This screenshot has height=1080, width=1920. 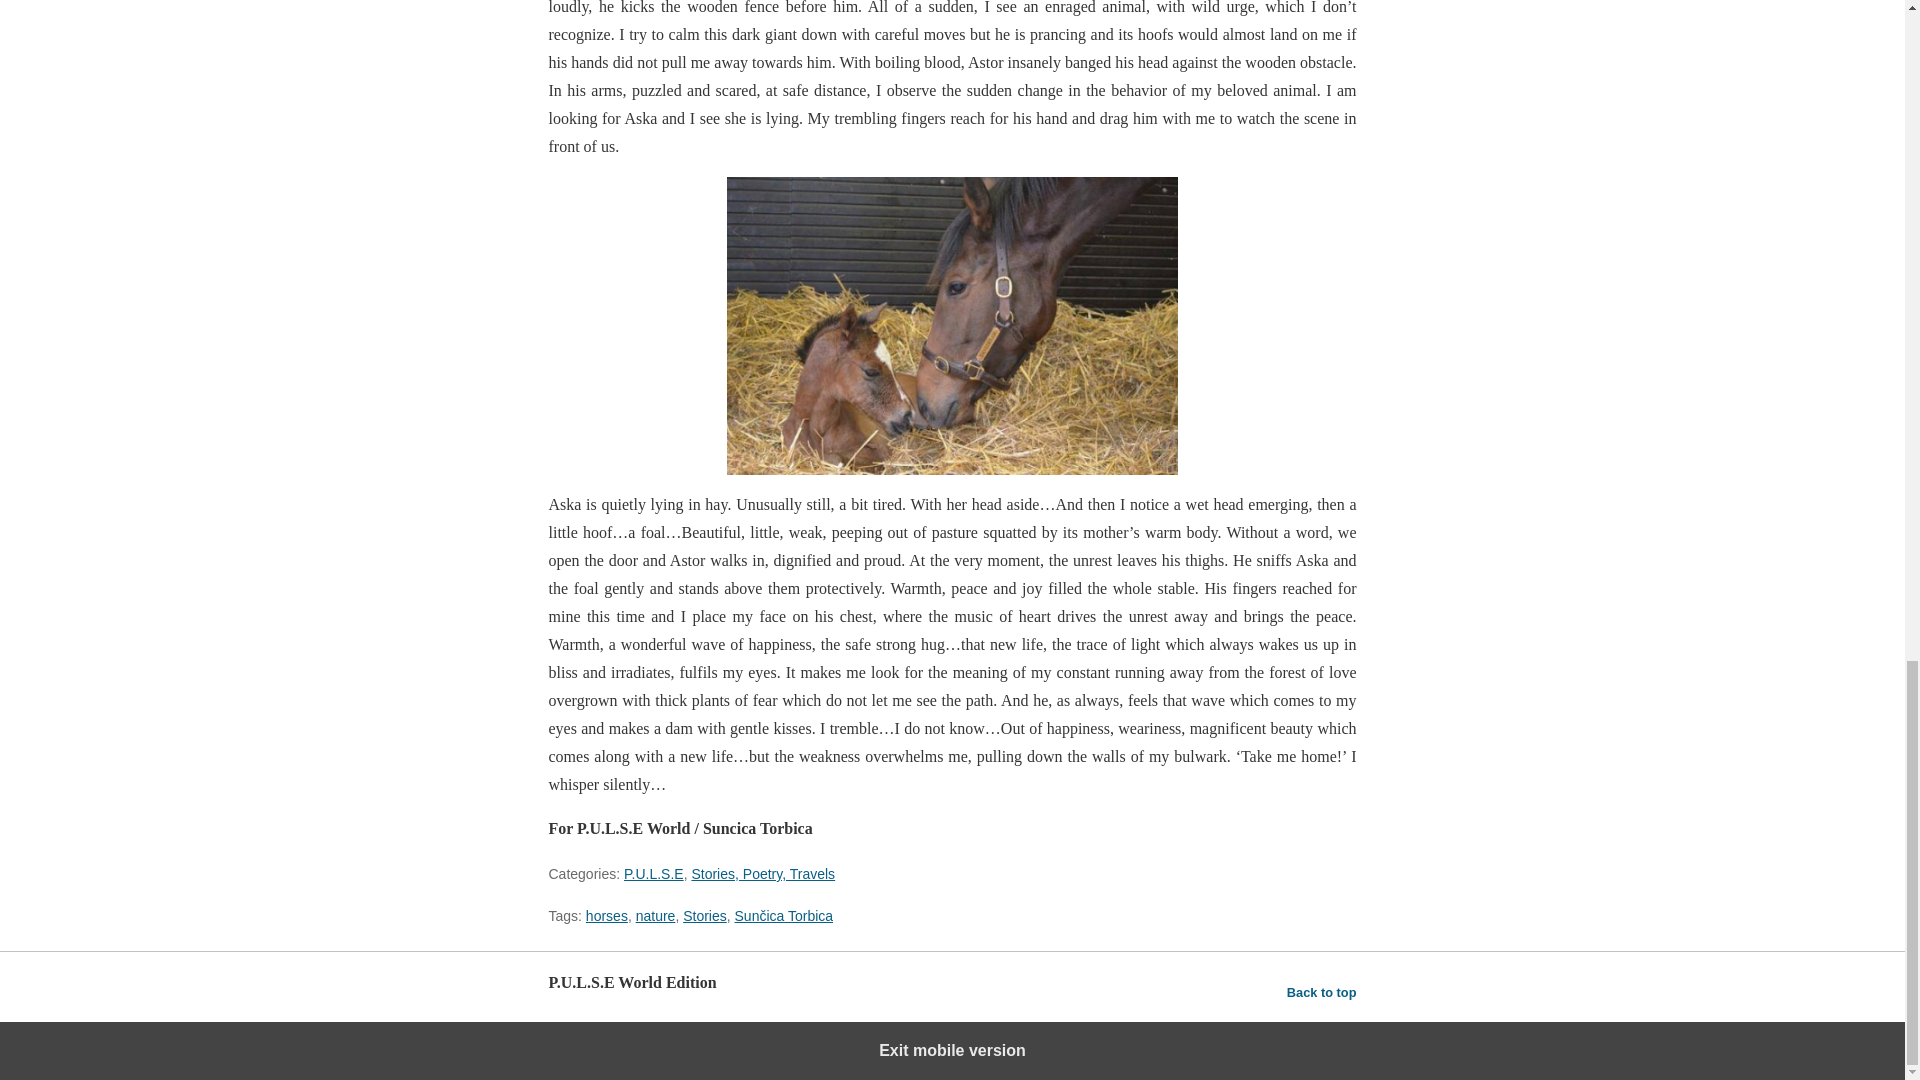 I want to click on horses, so click(x=606, y=916).